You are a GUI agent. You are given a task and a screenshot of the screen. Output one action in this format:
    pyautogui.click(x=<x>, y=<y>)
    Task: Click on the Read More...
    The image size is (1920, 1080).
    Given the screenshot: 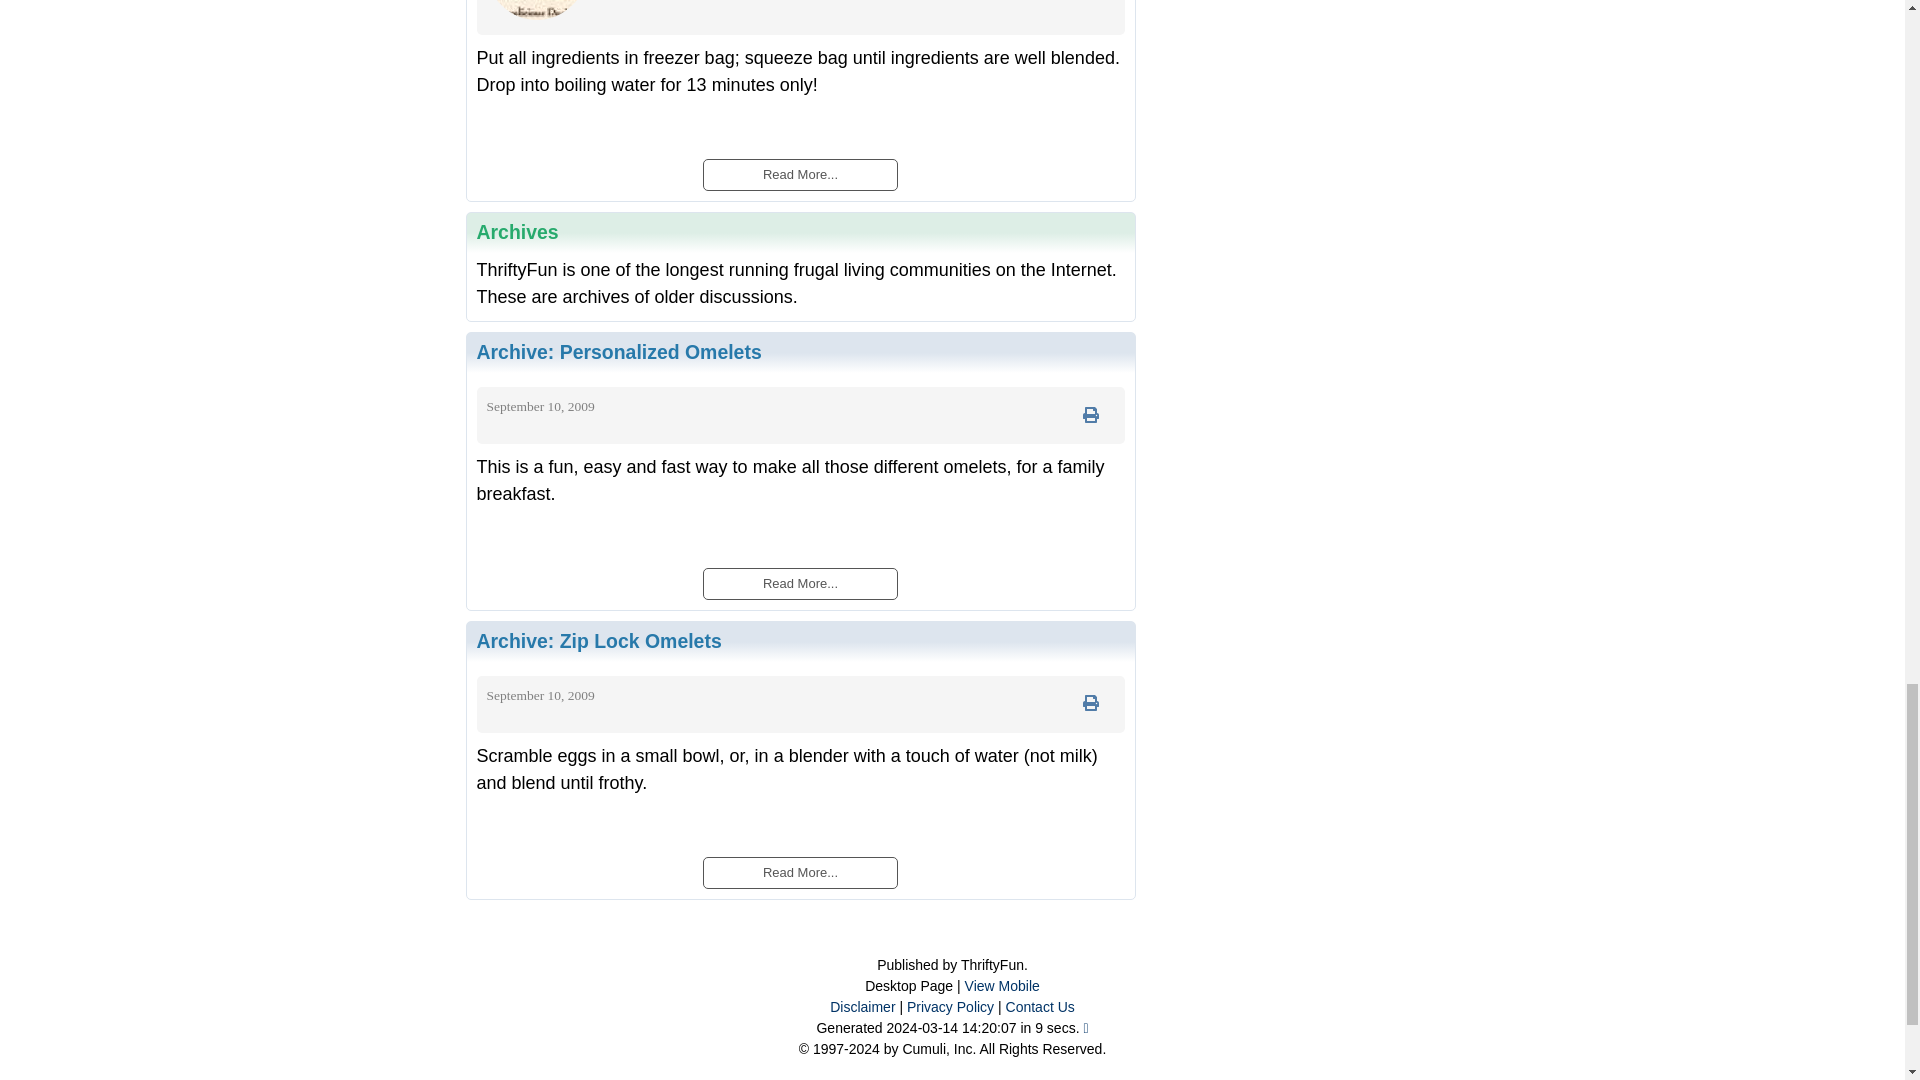 What is the action you would take?
    pyautogui.click(x=799, y=870)
    